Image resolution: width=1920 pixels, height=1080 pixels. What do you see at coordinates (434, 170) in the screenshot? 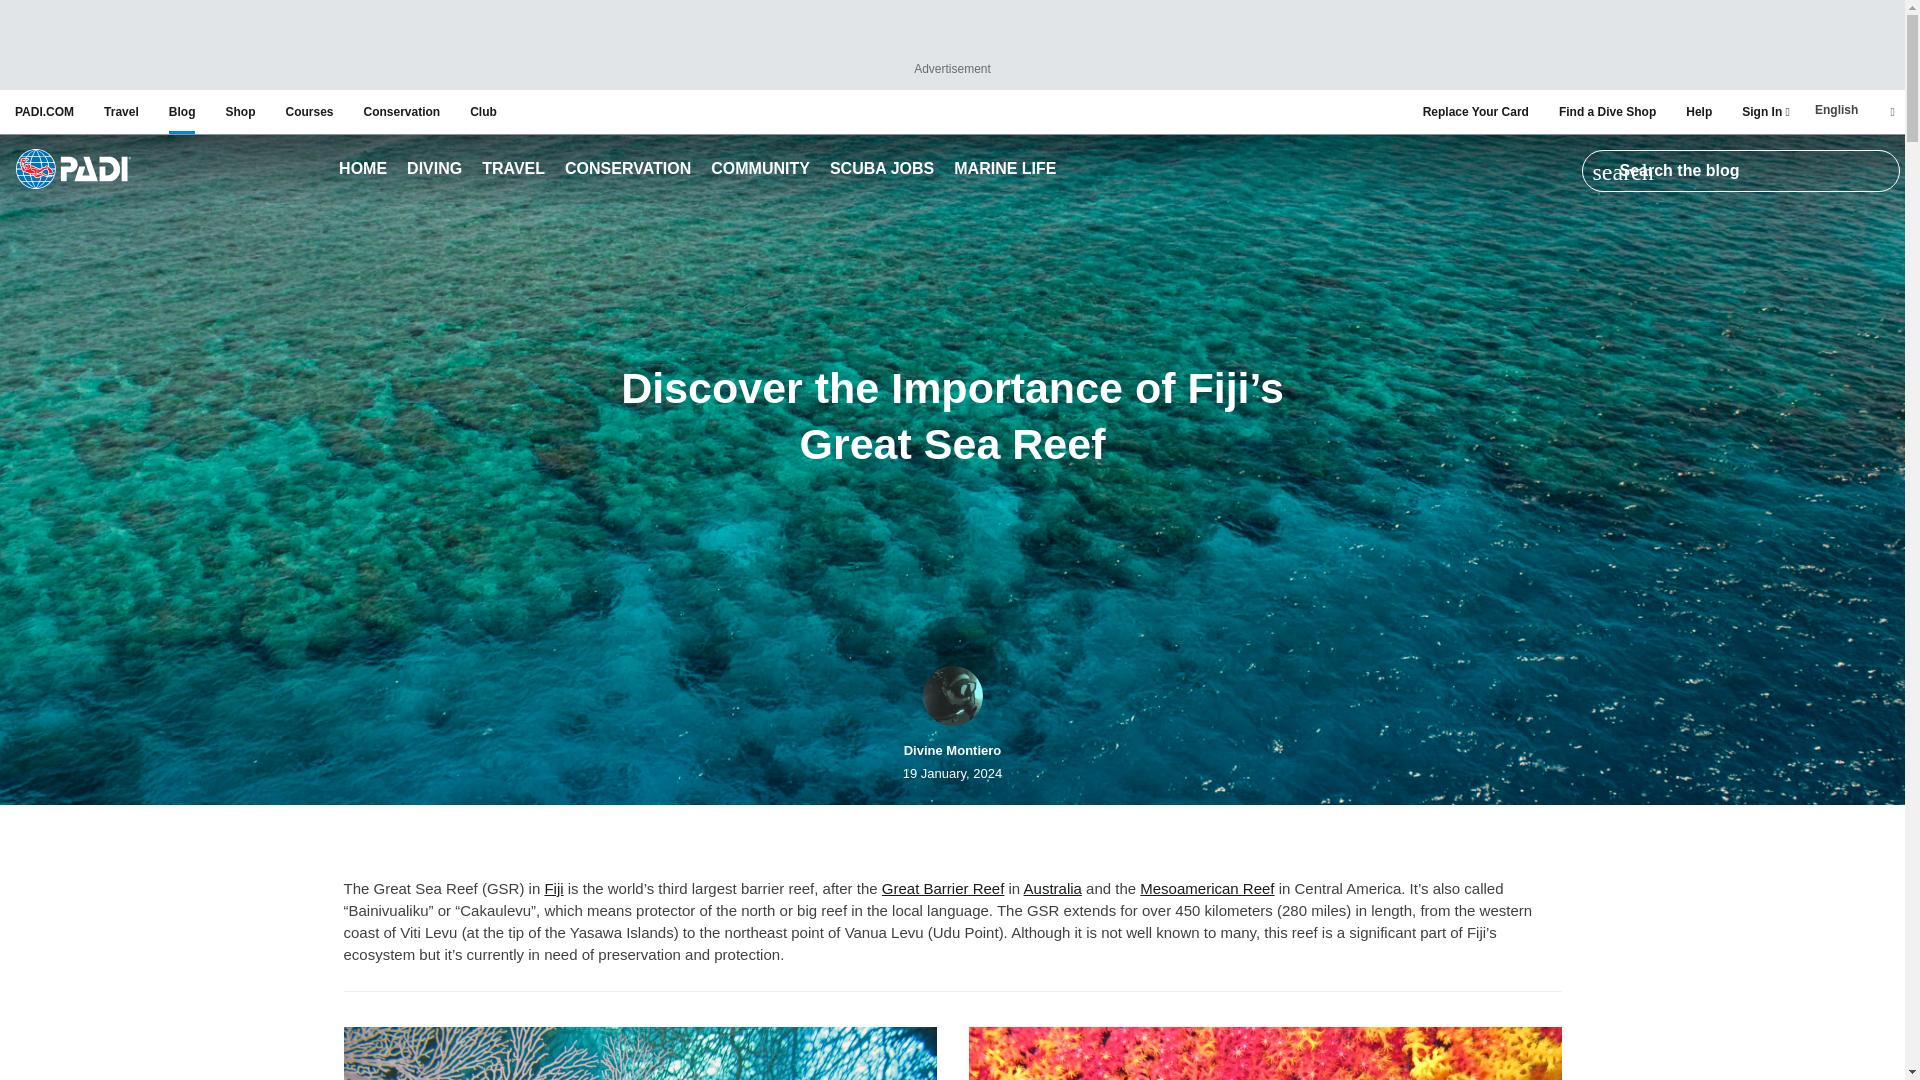
I see `DIVING` at bounding box center [434, 170].